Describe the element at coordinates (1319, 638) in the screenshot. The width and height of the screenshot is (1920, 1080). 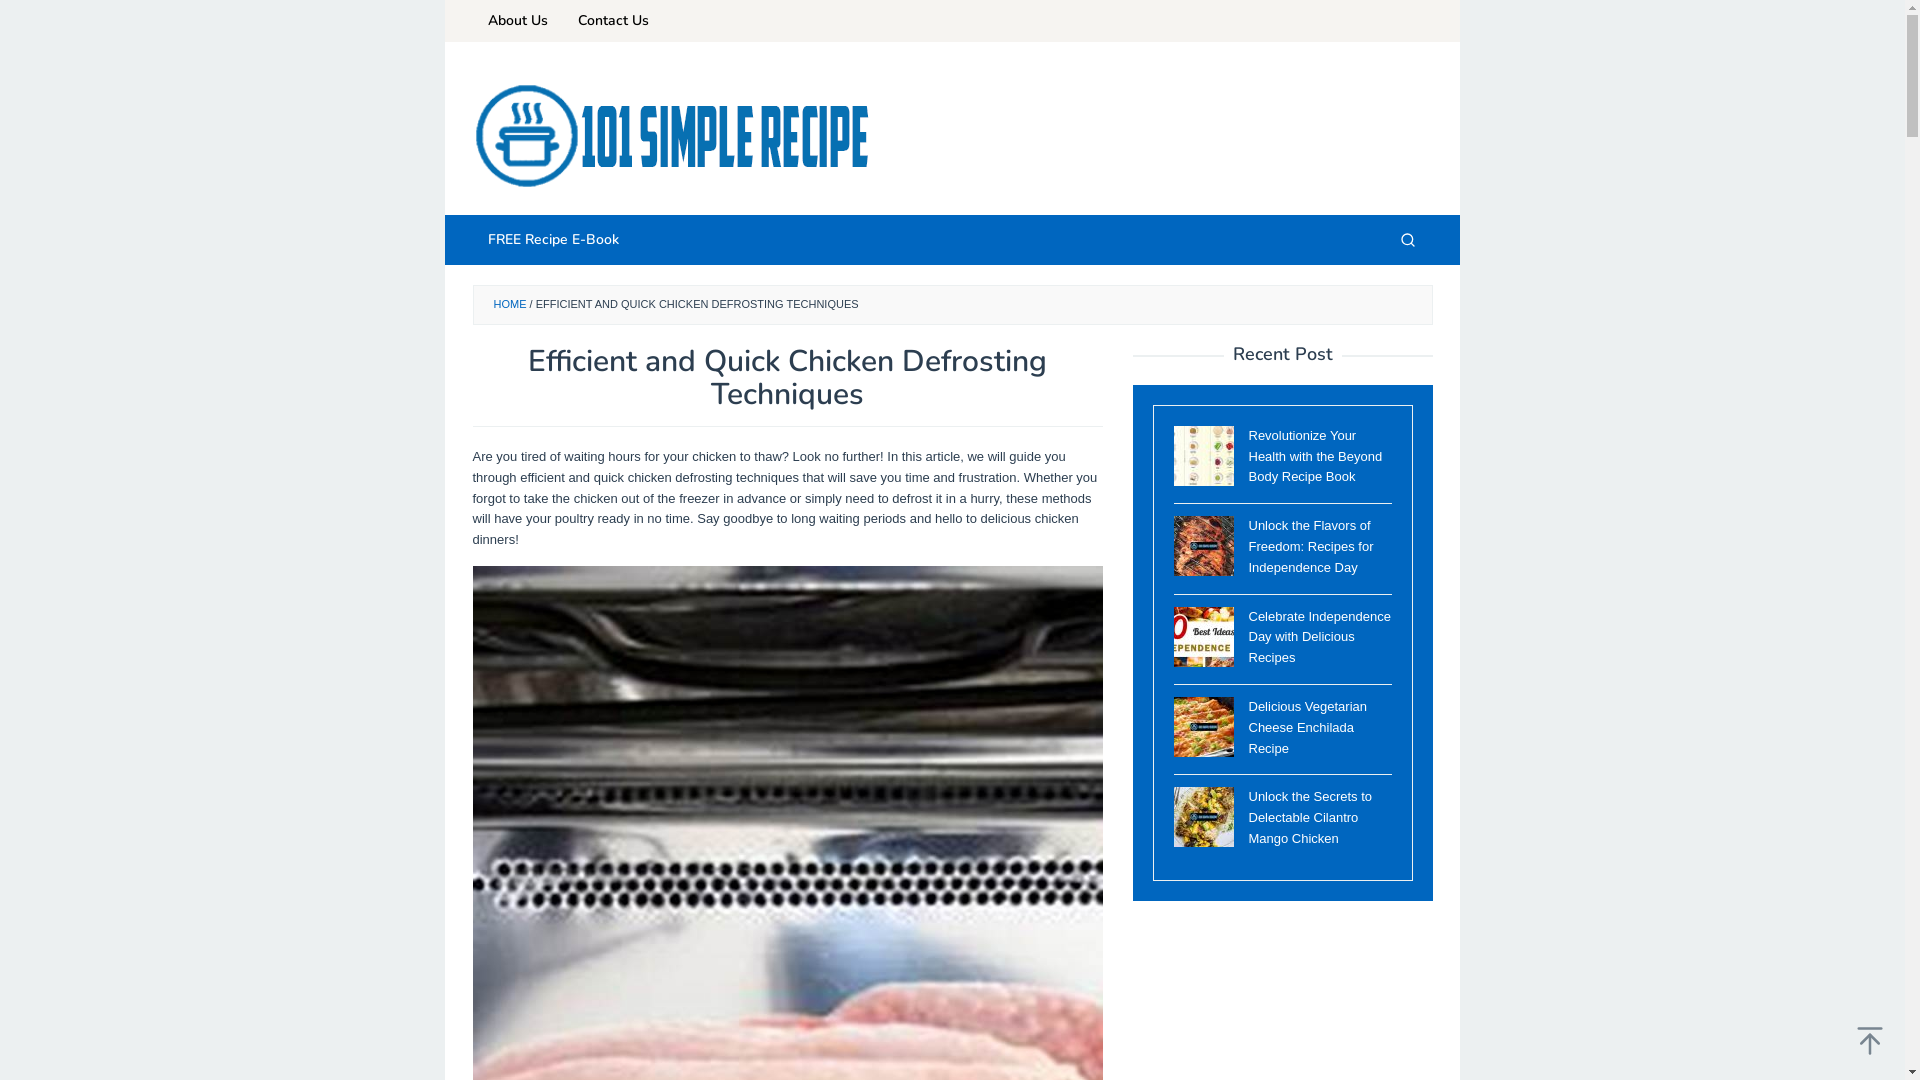
I see `Celebrate Independence Day with Delicious Recipes` at that location.